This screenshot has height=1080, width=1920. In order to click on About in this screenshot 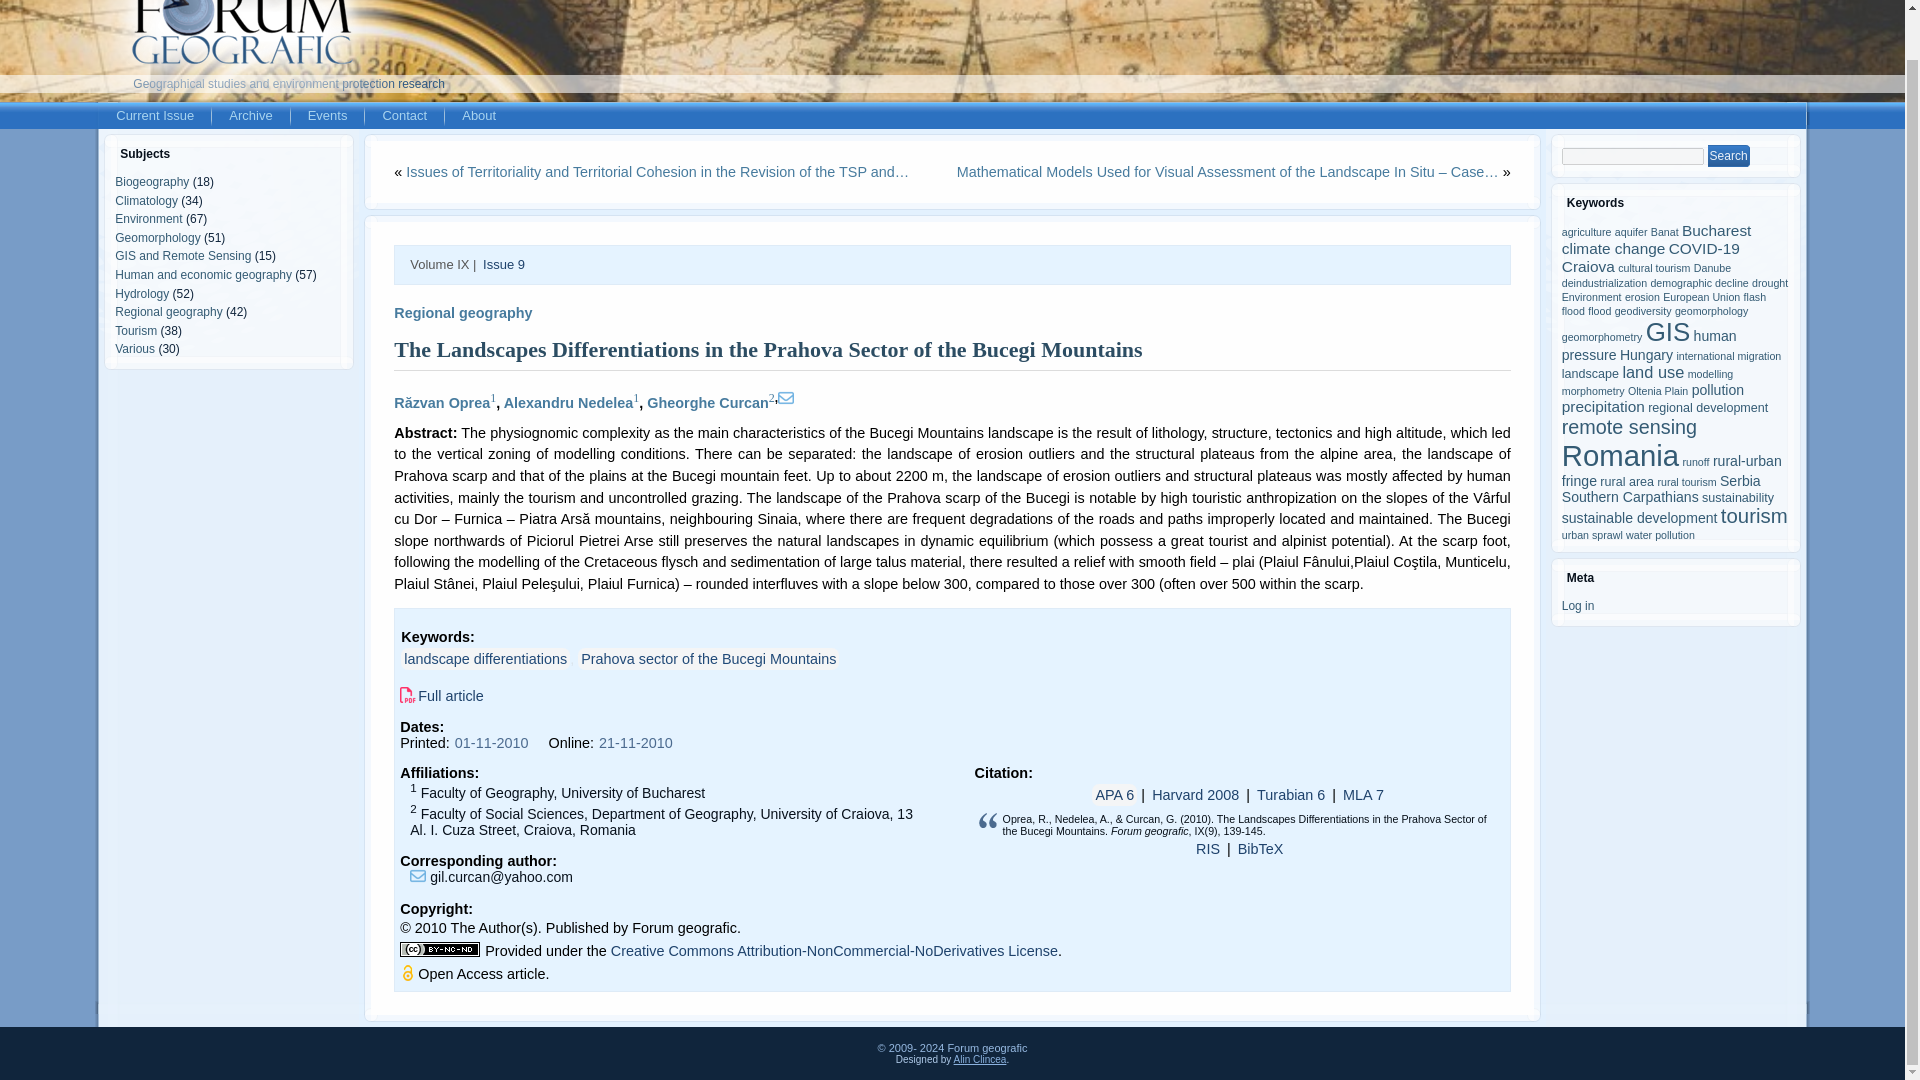, I will do `click(478, 115)`.